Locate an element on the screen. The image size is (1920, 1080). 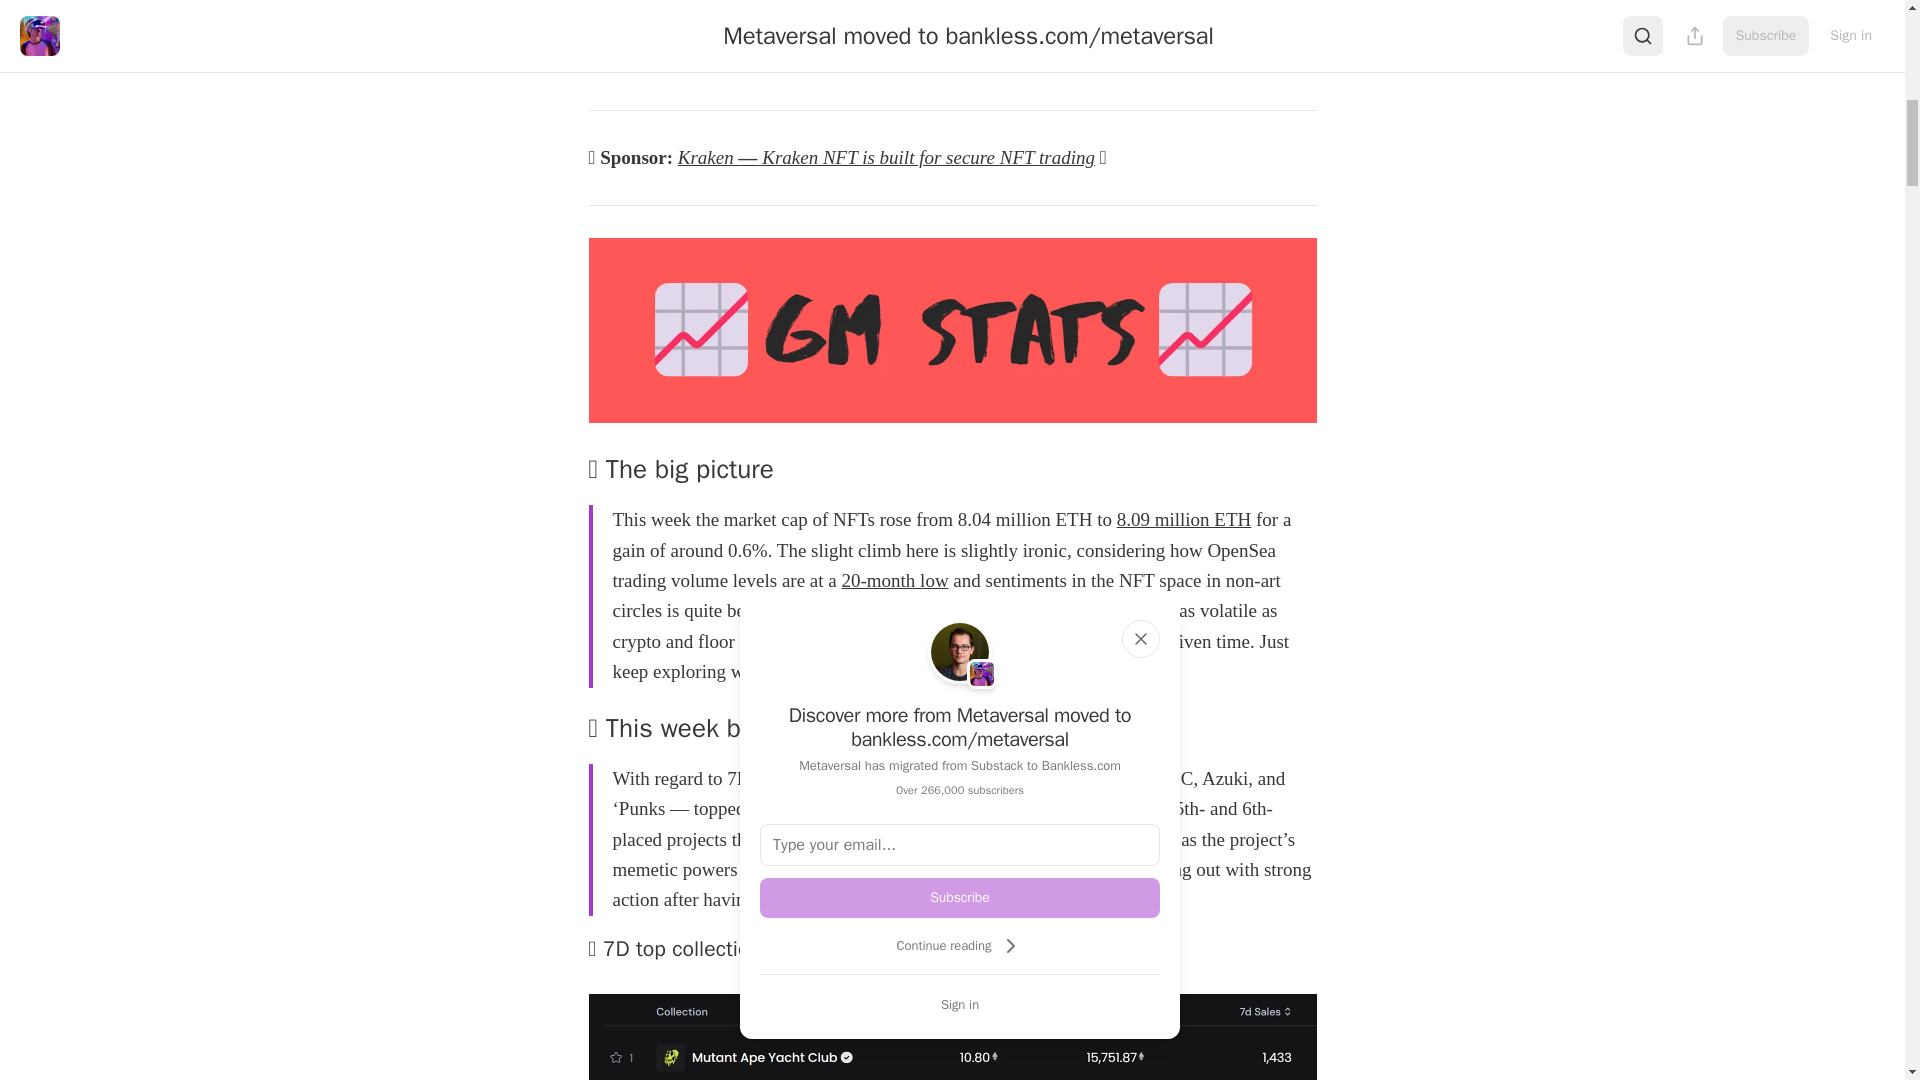
Kraken NFT is built for secure NFT trading is located at coordinates (928, 157).